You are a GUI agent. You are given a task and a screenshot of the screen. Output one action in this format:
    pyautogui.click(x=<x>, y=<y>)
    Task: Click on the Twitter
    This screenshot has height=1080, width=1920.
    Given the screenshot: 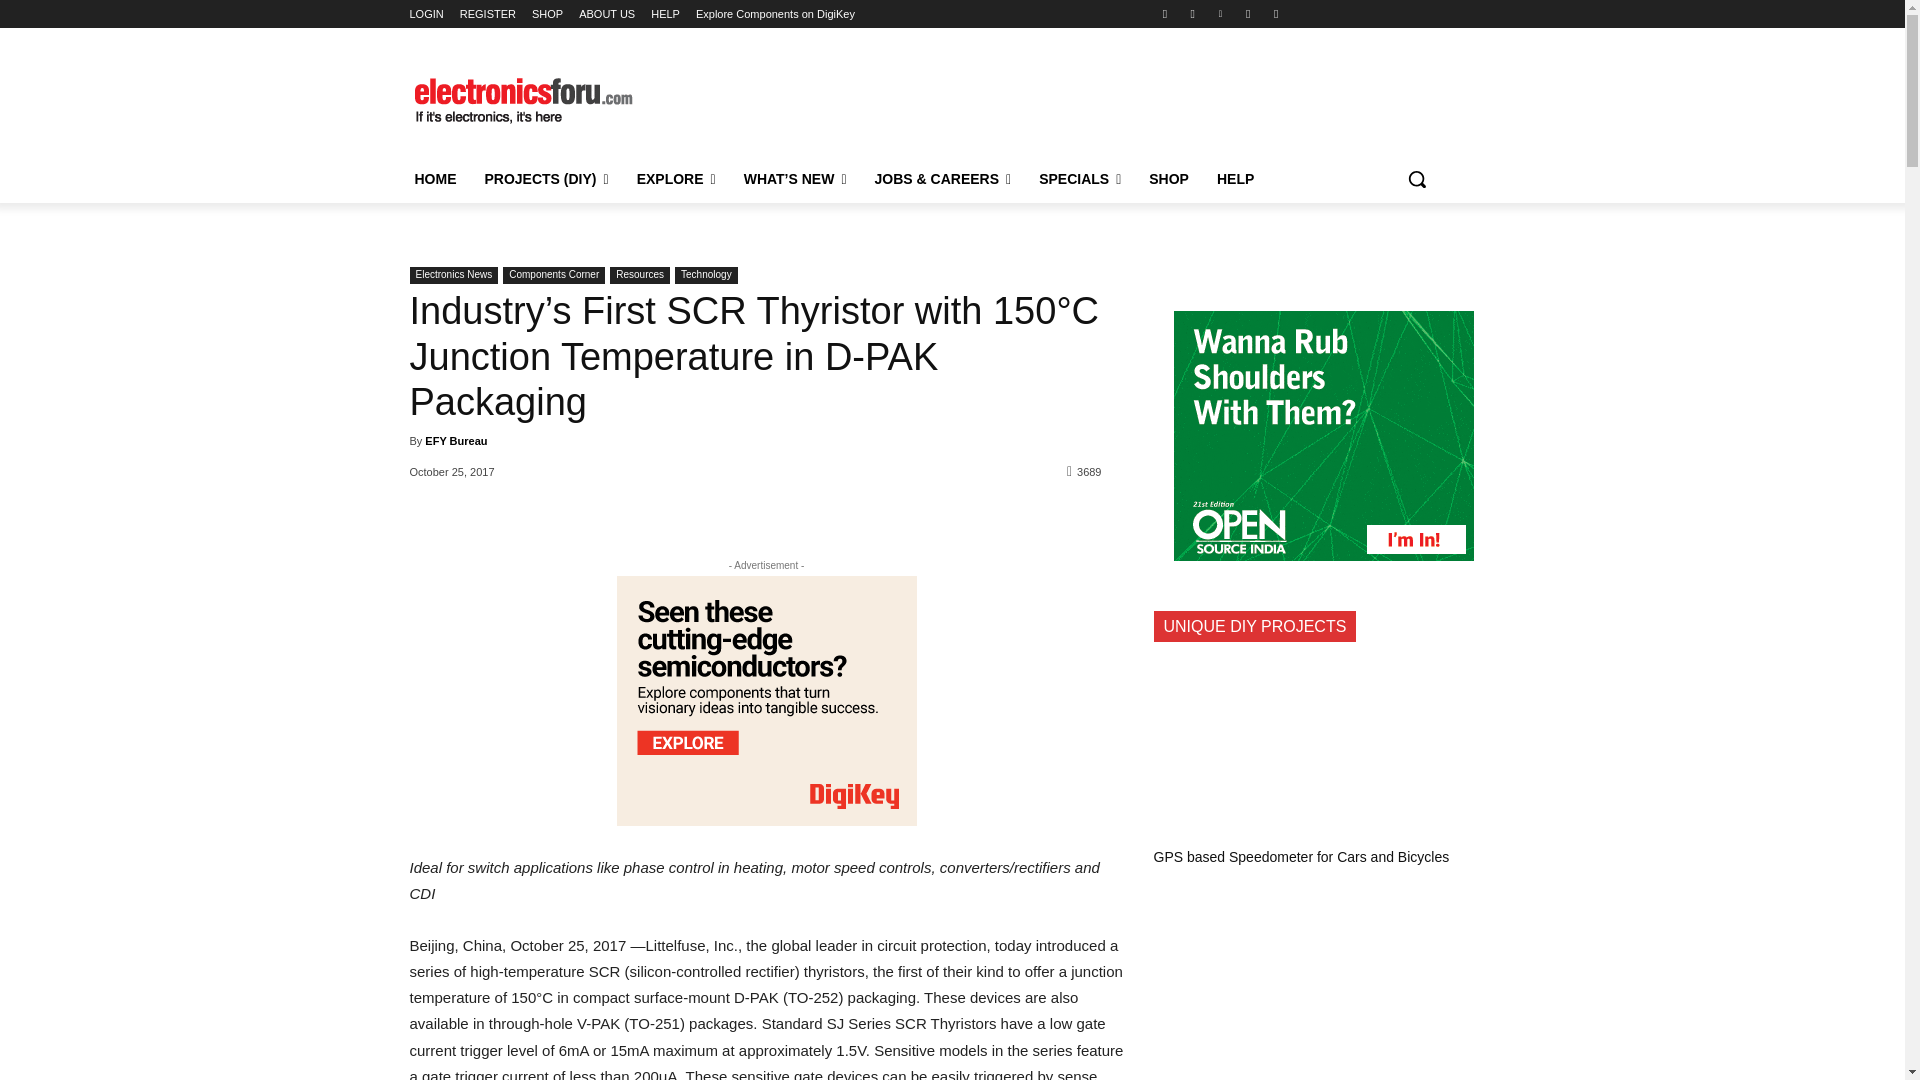 What is the action you would take?
    pyautogui.click(x=1248, y=13)
    